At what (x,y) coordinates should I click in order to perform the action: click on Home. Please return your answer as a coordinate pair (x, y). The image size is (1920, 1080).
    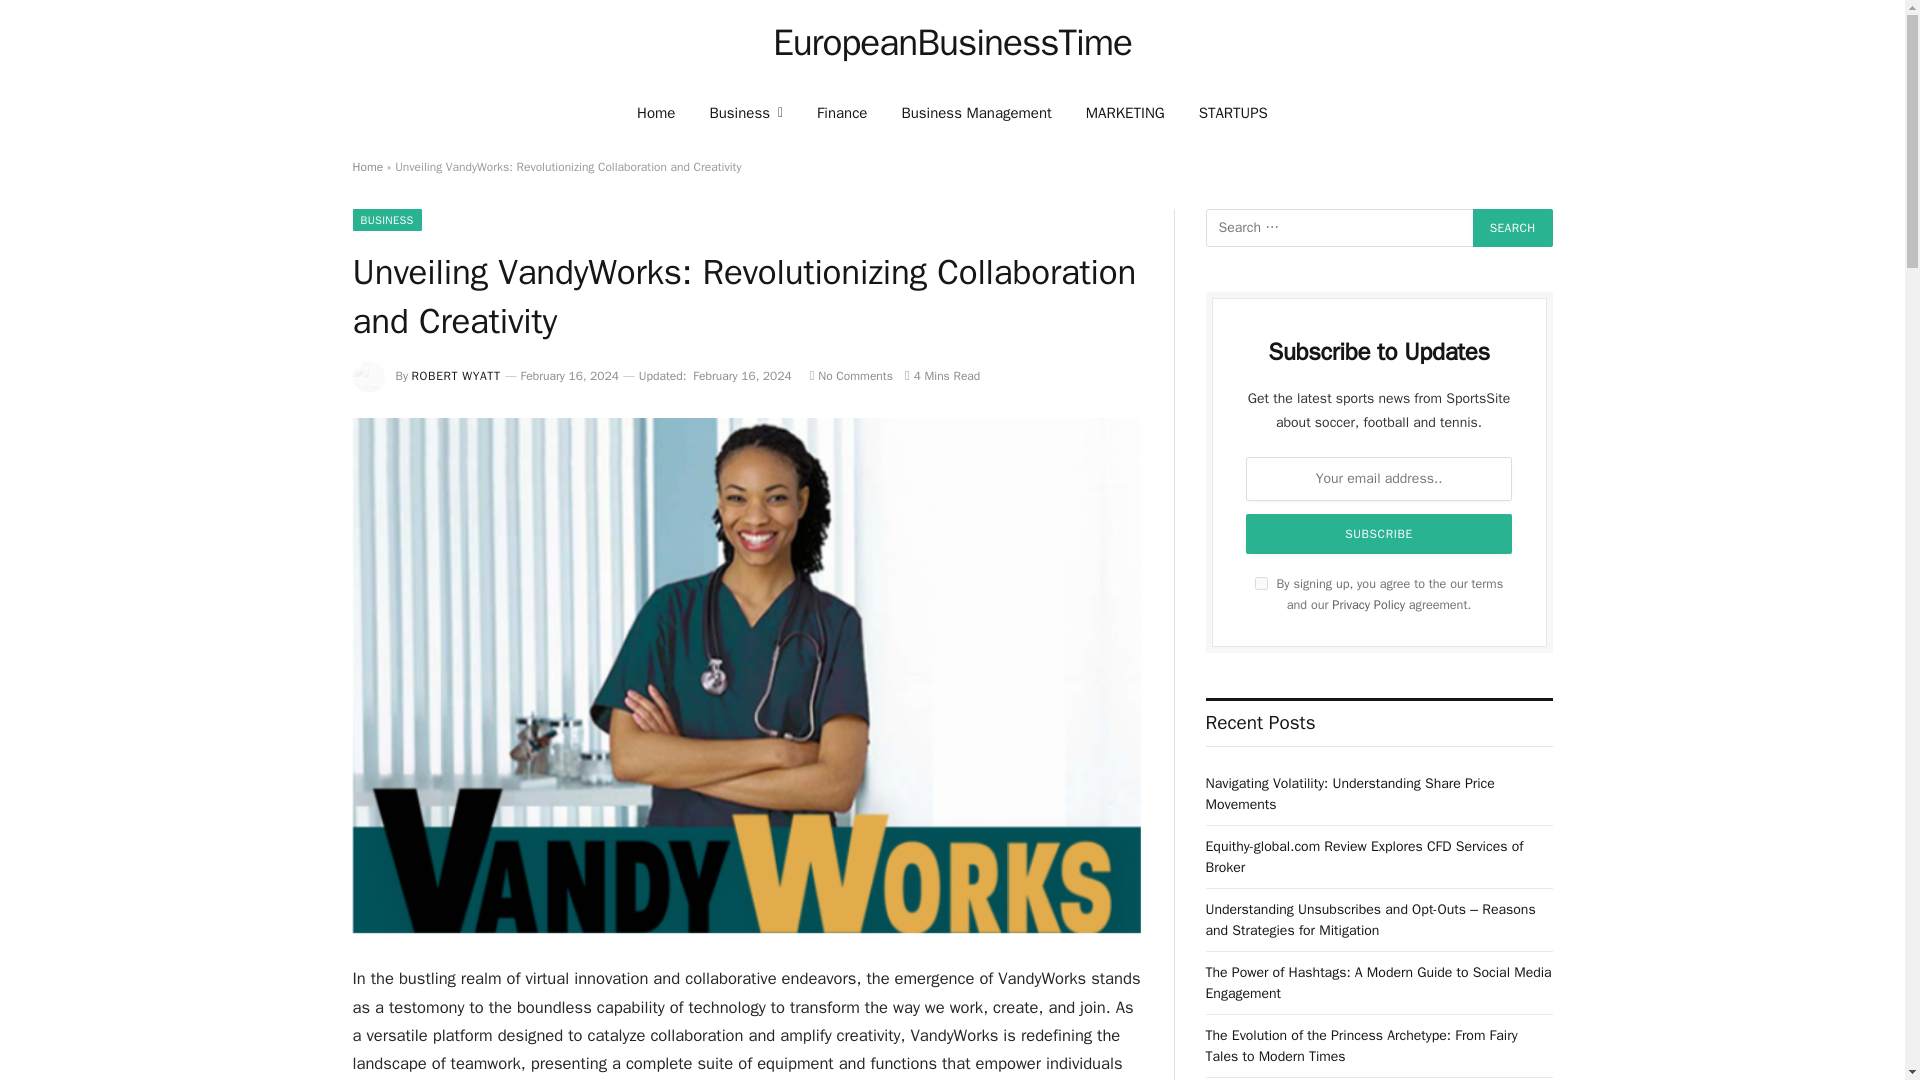
    Looking at the image, I should click on (656, 112).